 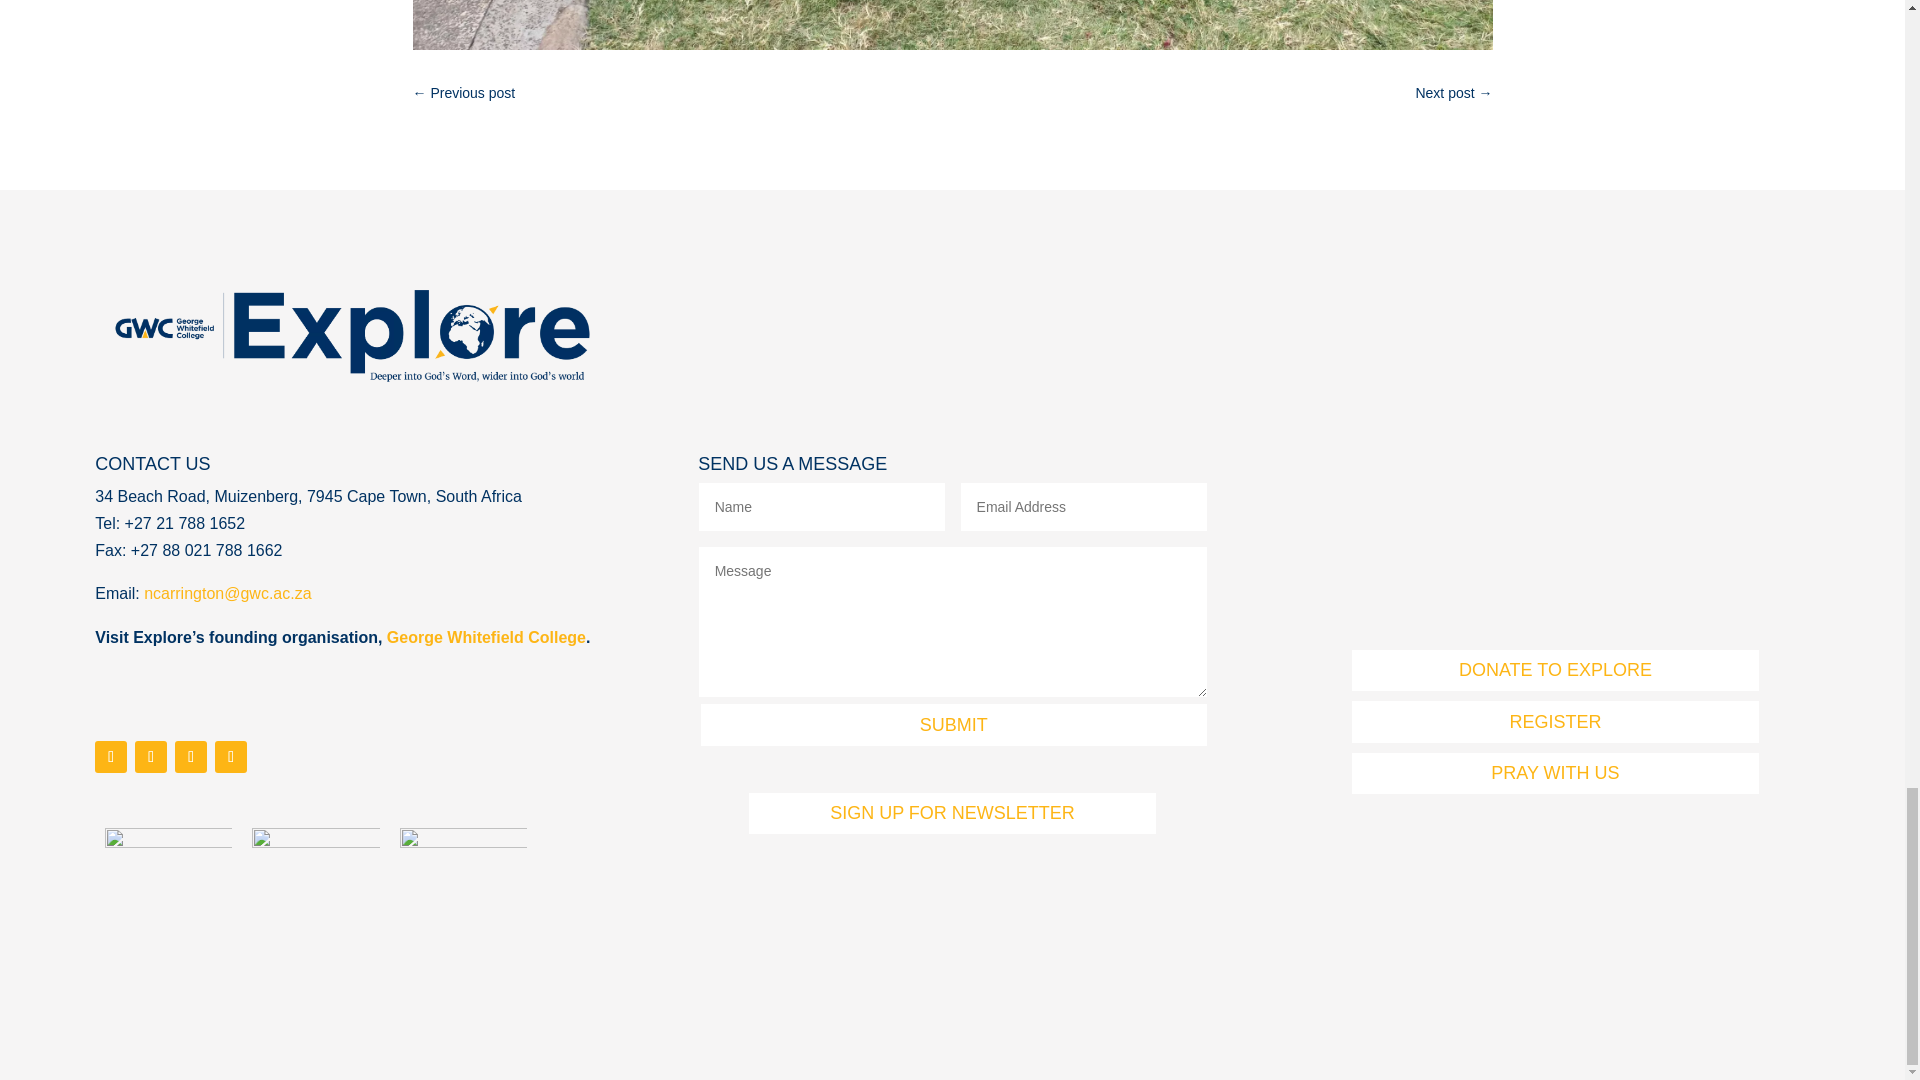 I want to click on REGISTER, so click(x=1554, y=720).